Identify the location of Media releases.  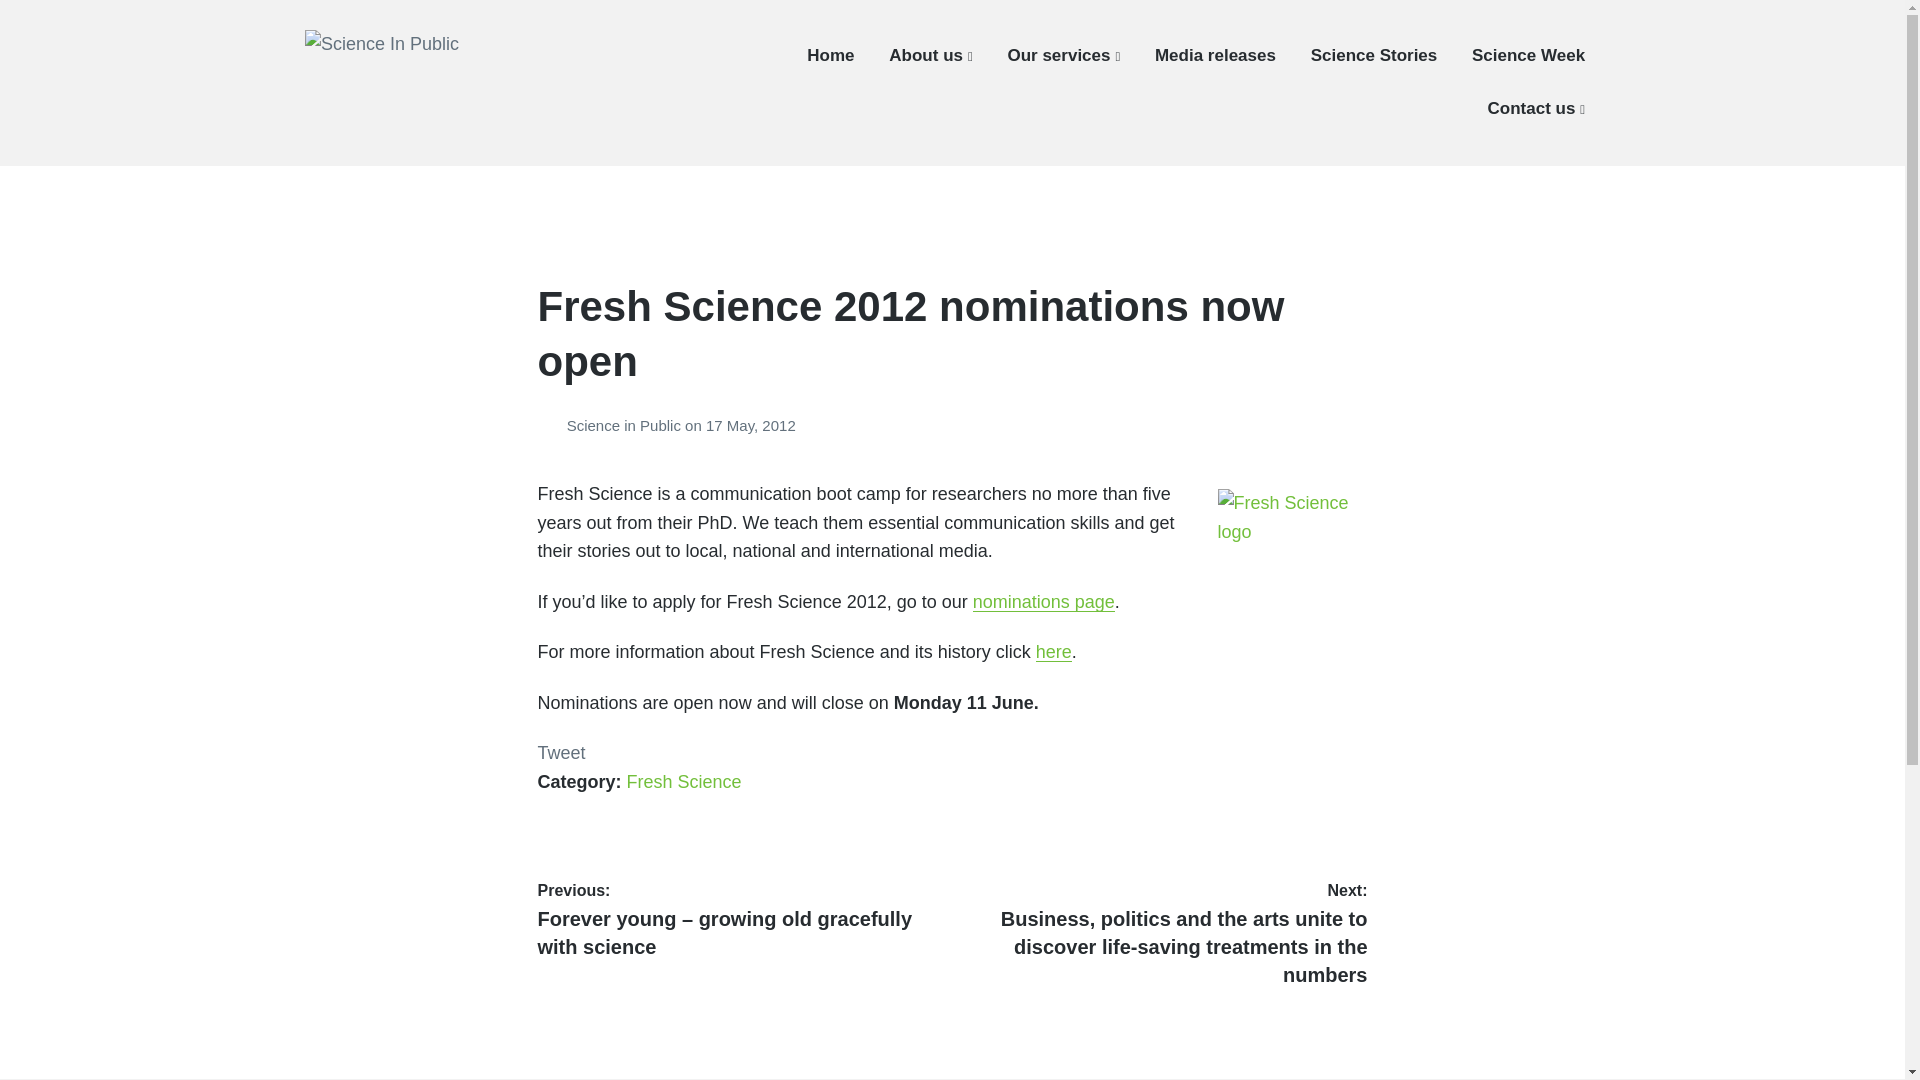
(1216, 56).